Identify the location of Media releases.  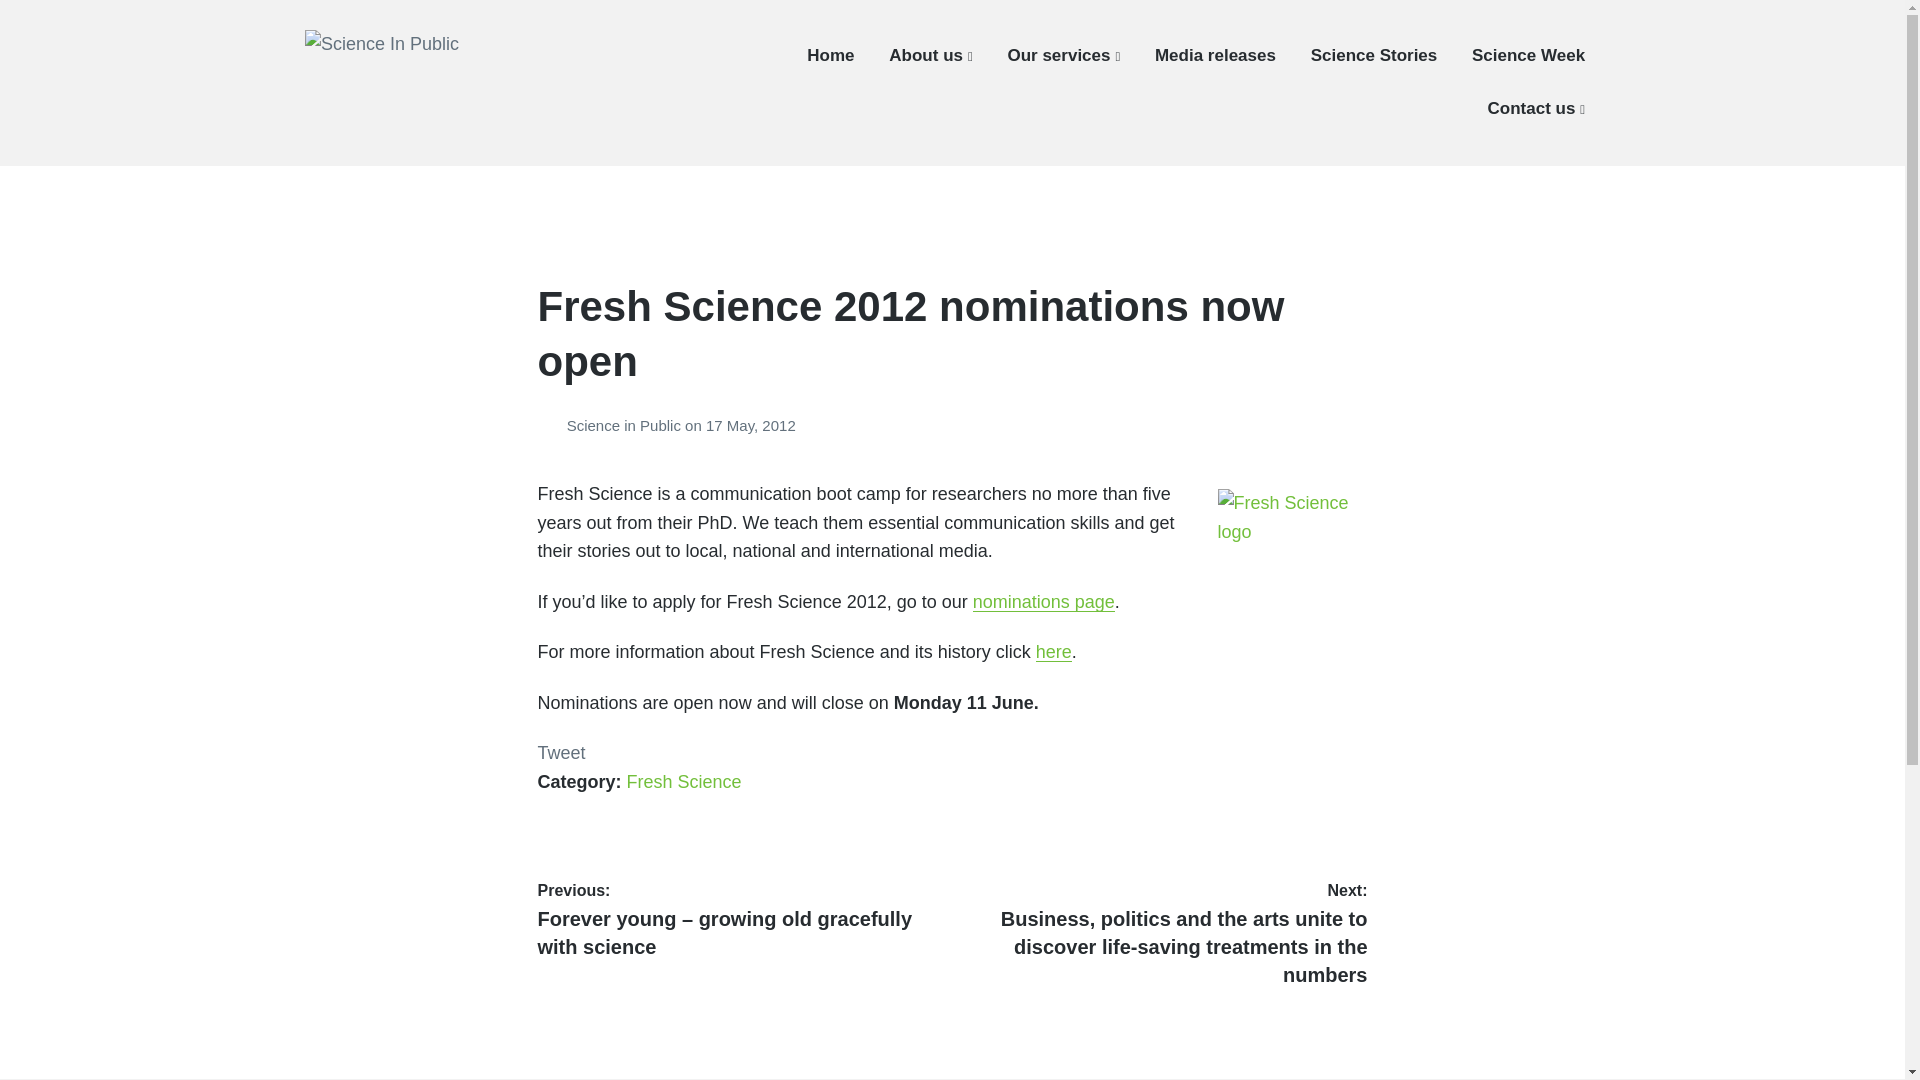
(1216, 56).